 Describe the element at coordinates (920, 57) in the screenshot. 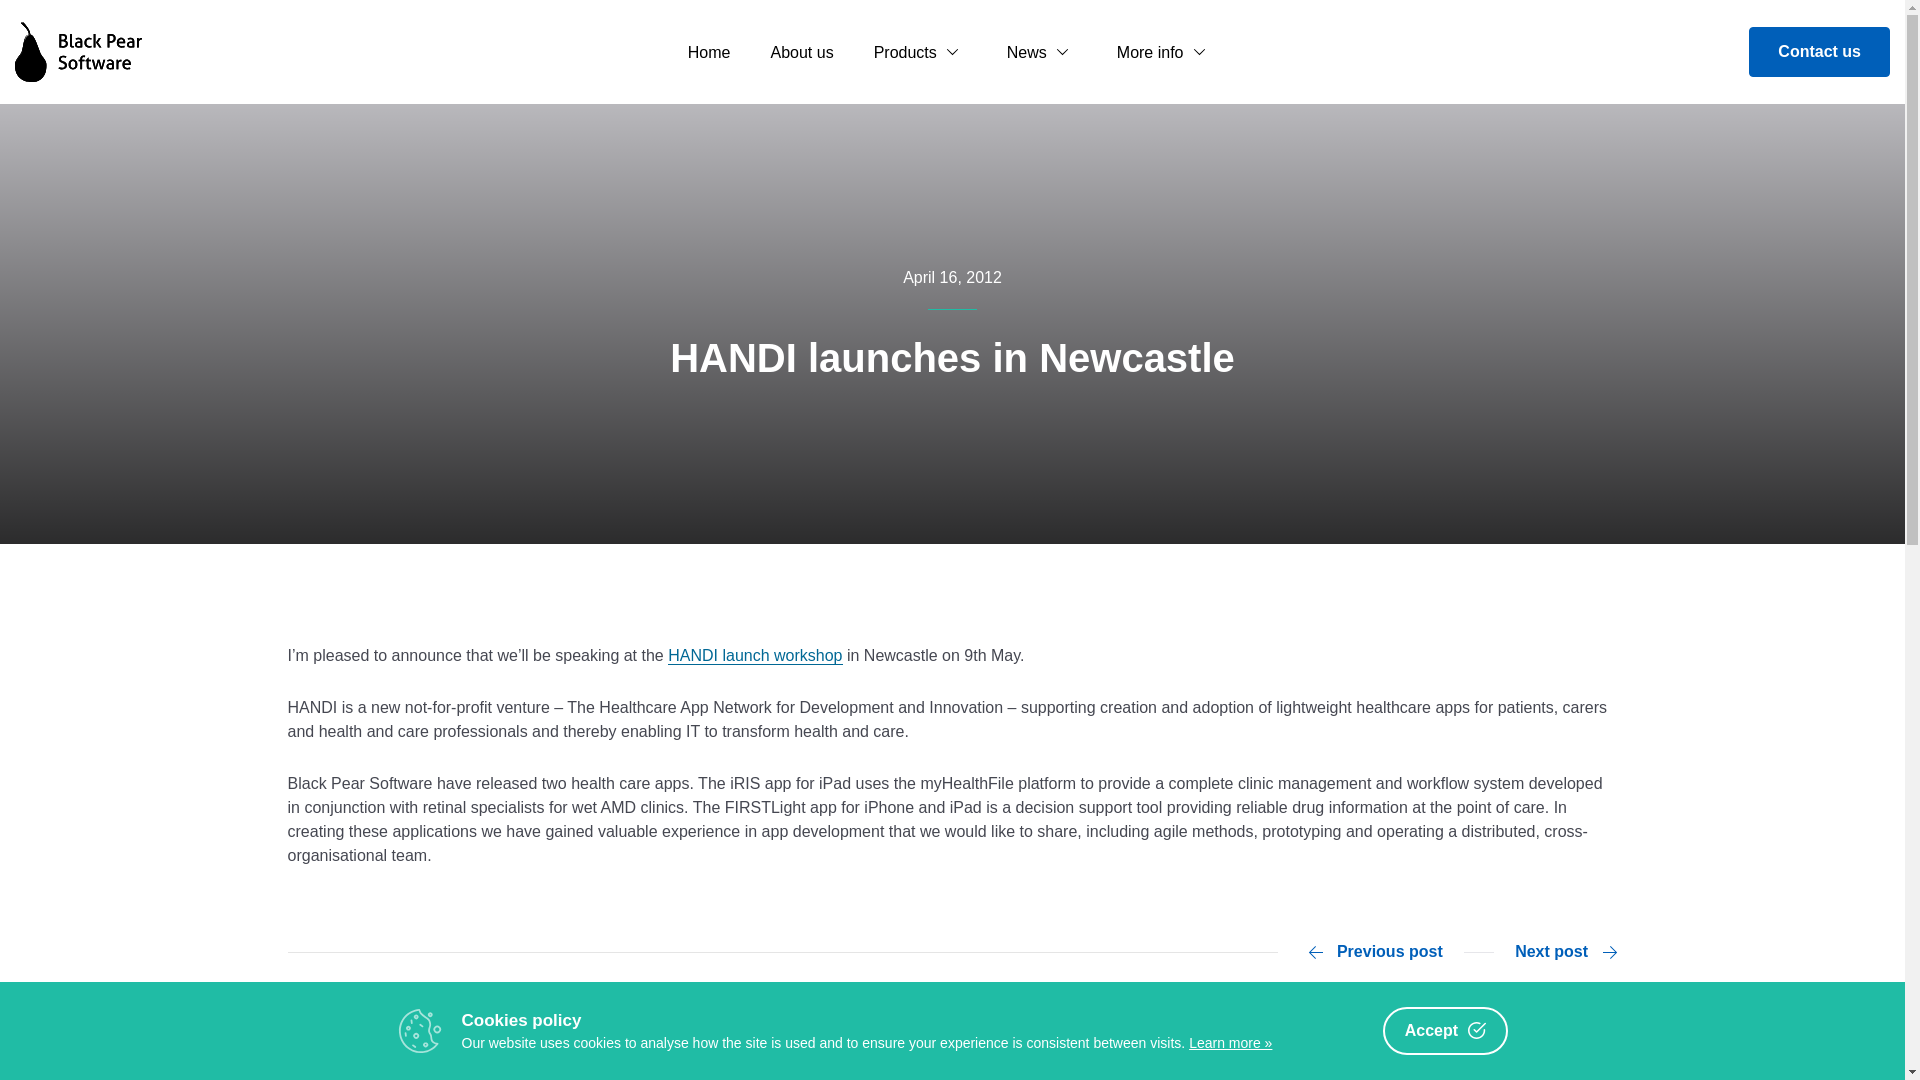

I see `Products` at that location.